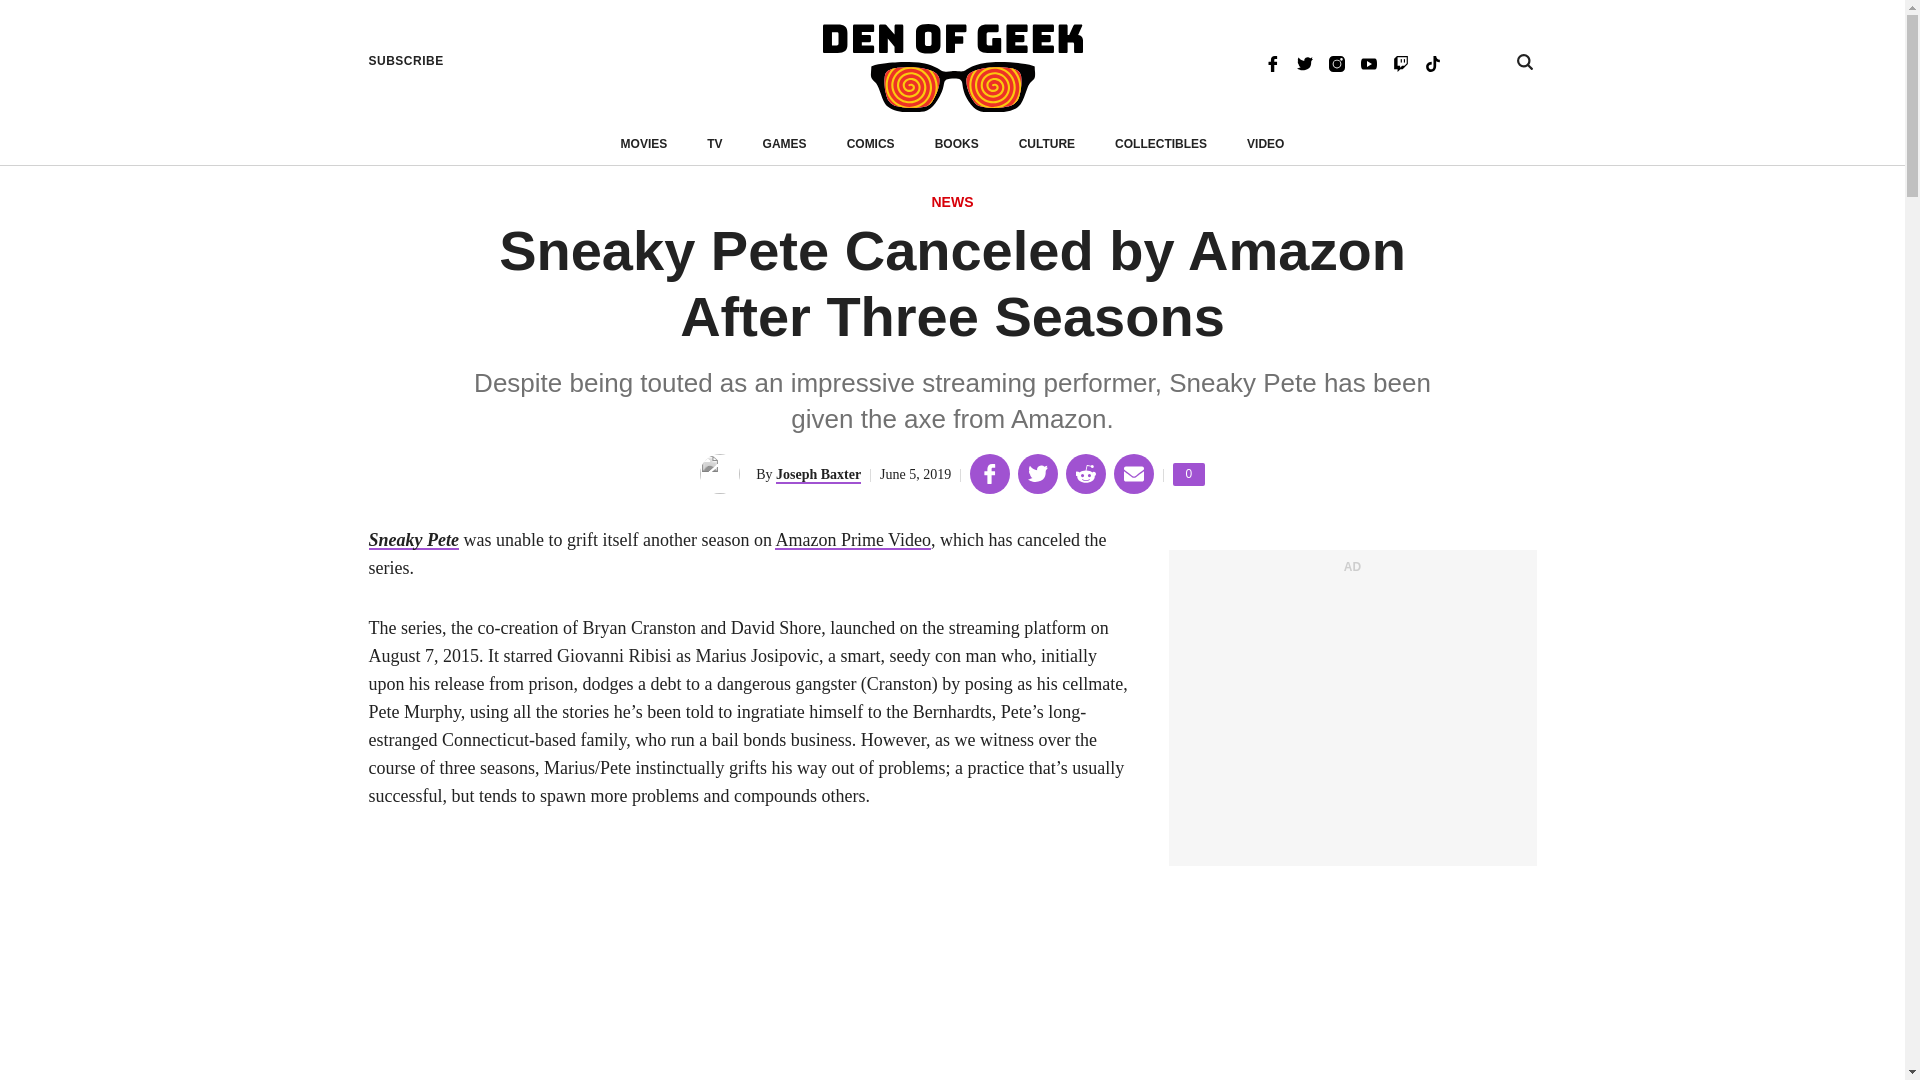 The image size is (1920, 1080). I want to click on GAMES, so click(784, 144).